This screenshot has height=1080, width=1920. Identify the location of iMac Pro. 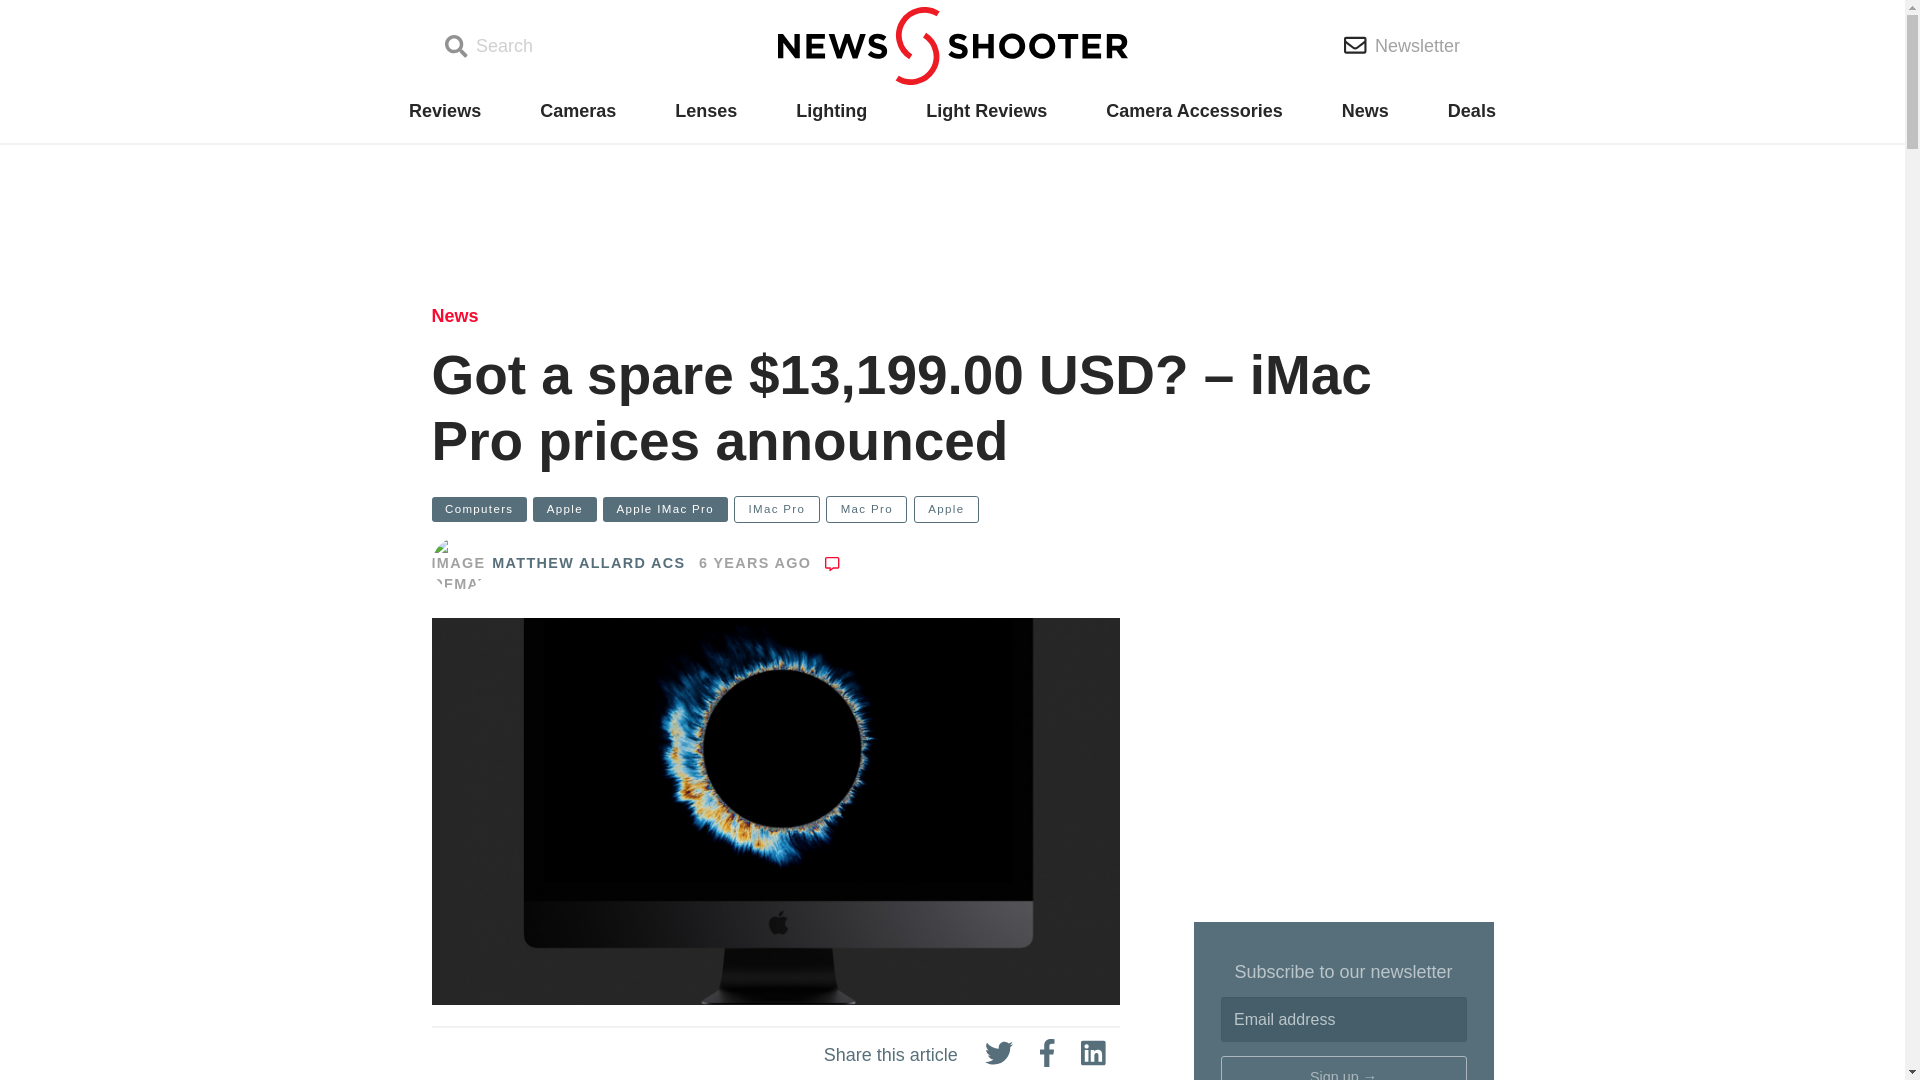
(652, 1046).